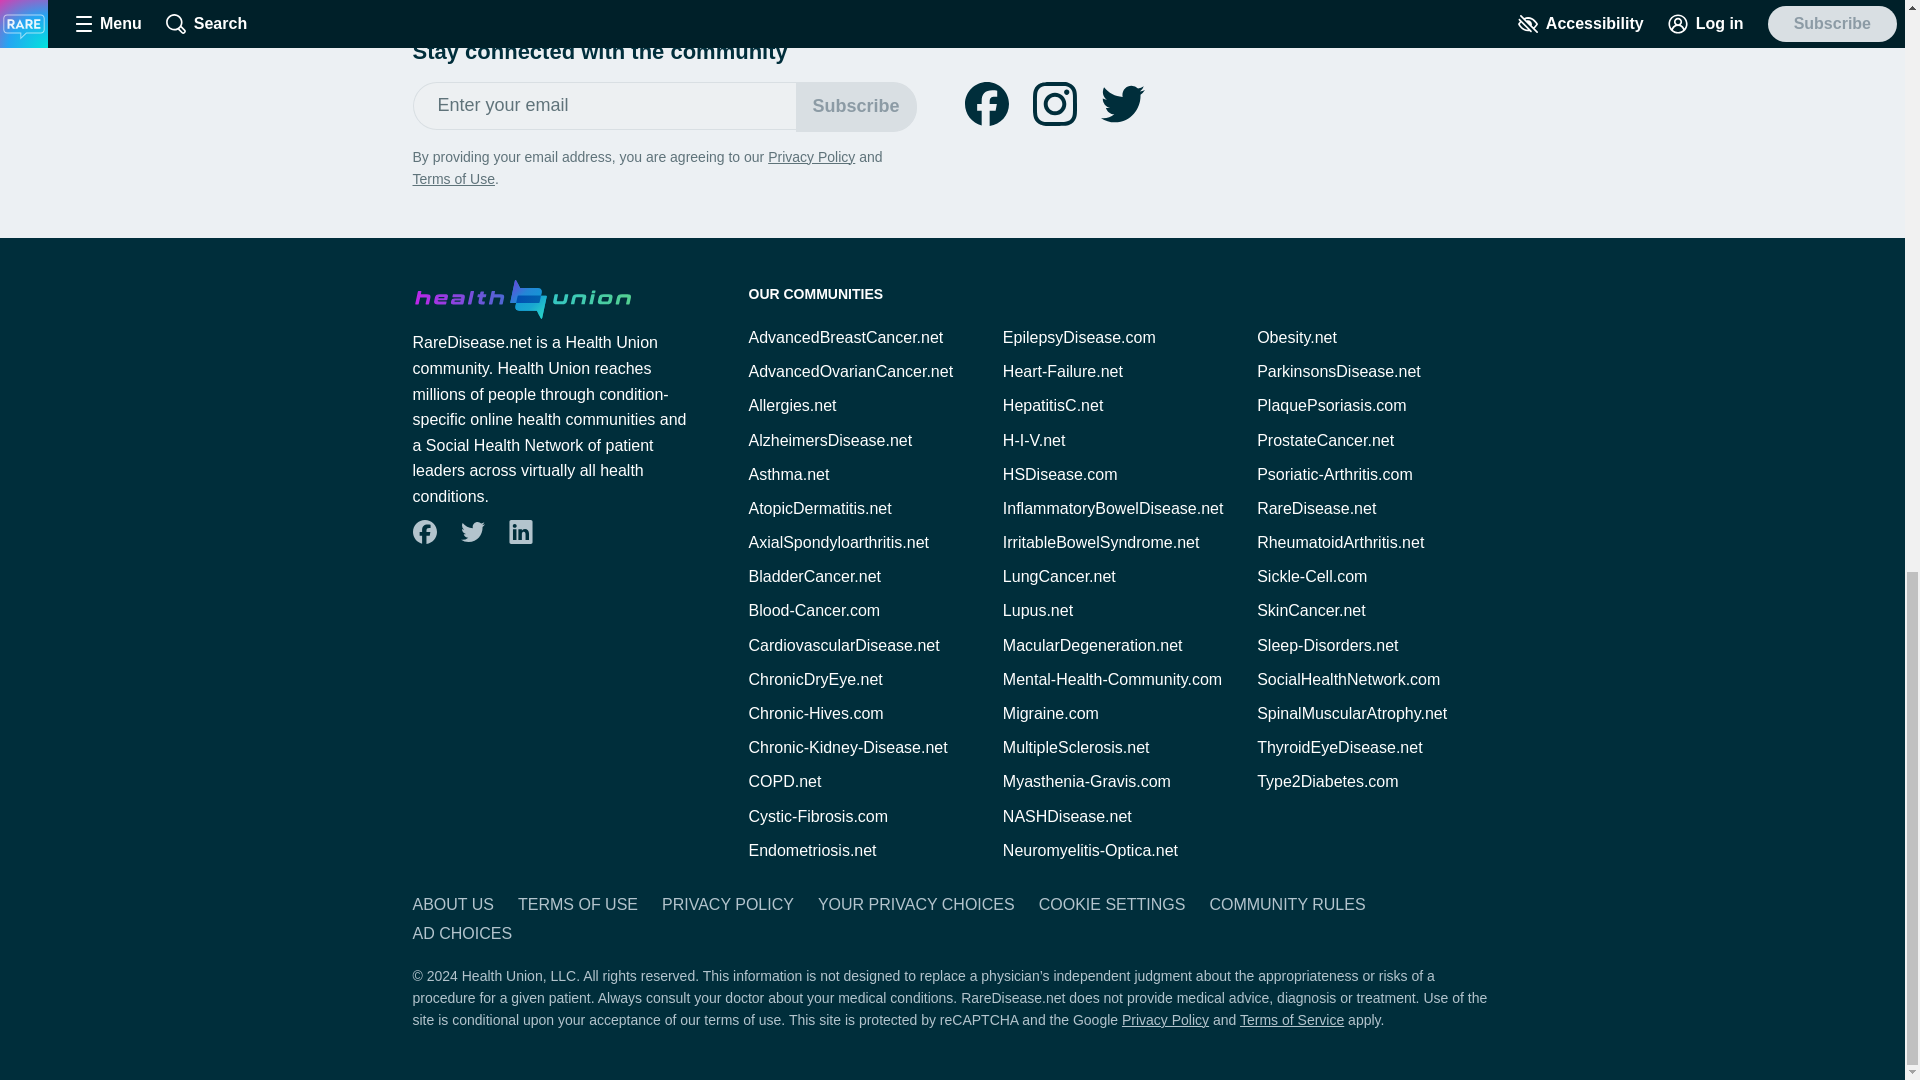 This screenshot has width=1920, height=1080. Describe the element at coordinates (423, 532) in the screenshot. I see `Follow us on facebook` at that location.